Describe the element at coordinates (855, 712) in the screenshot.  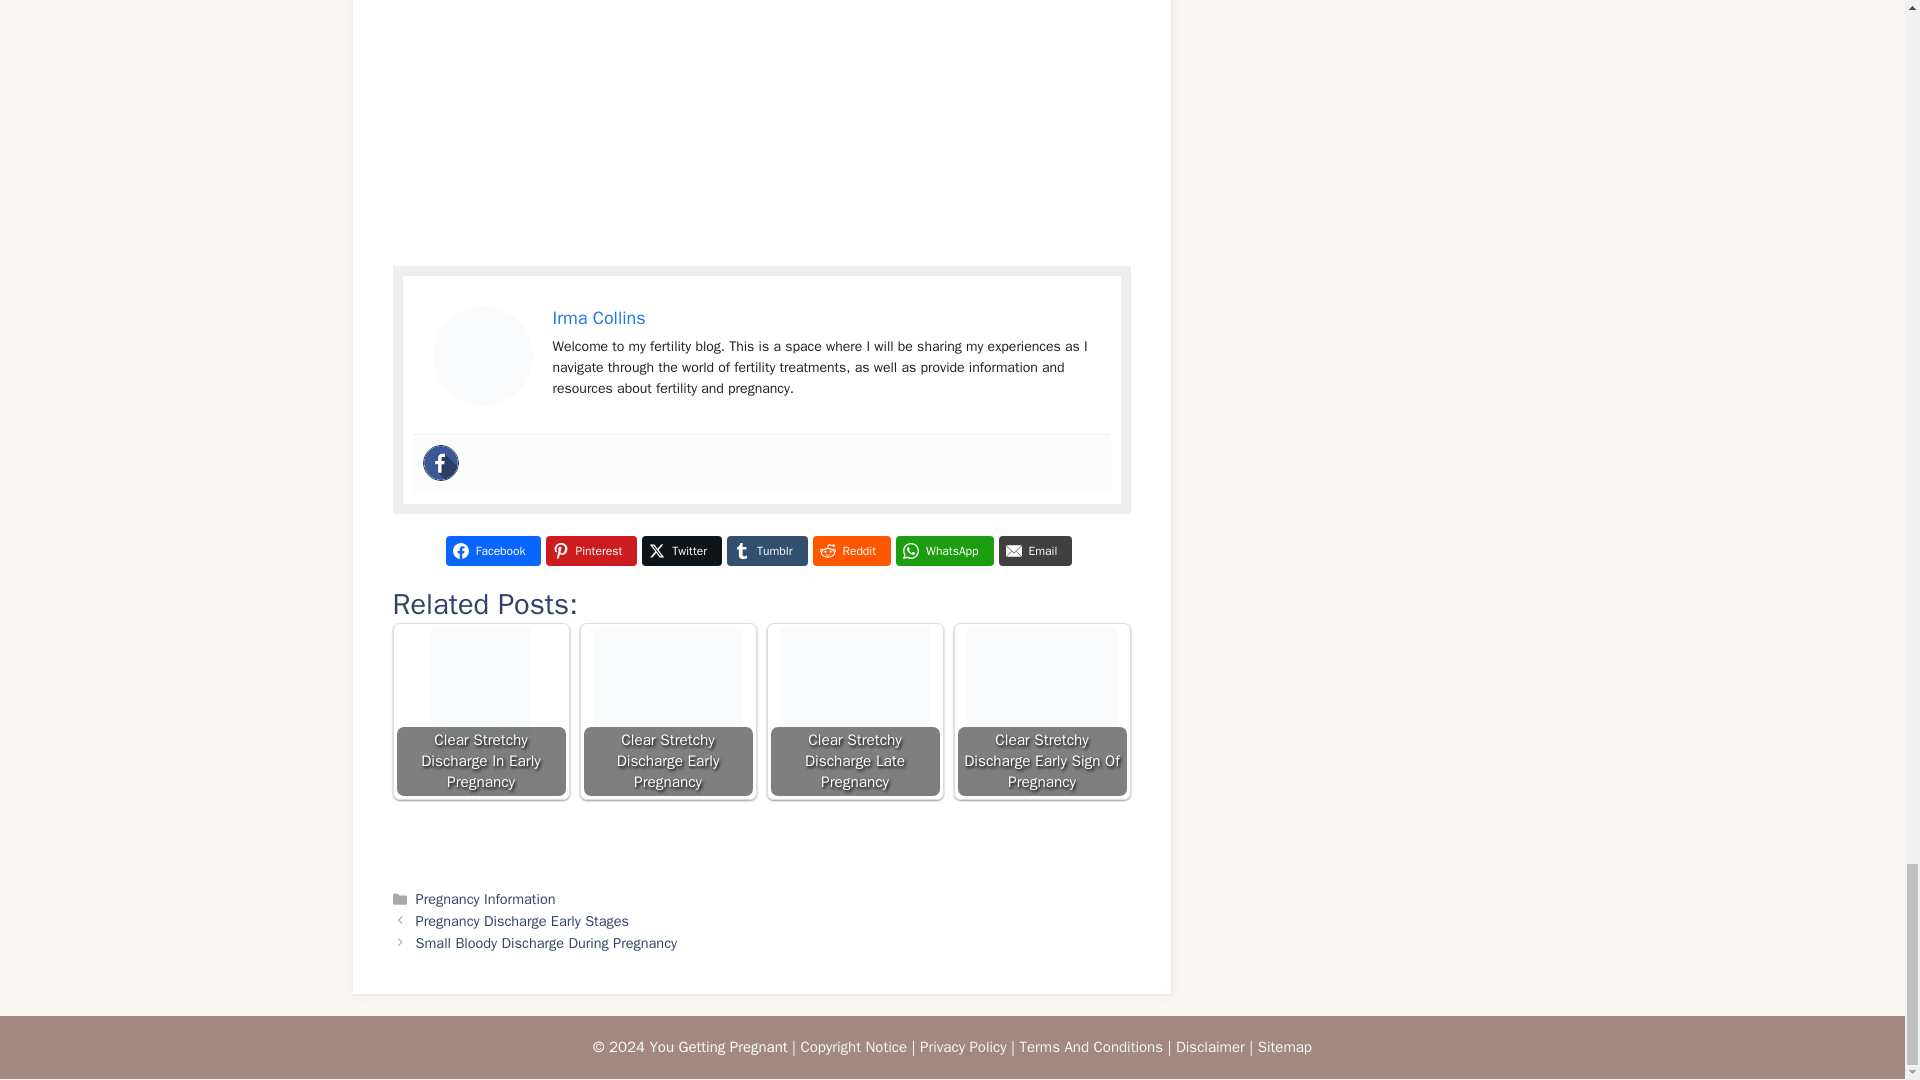
I see `Clear Stretchy Discharge Late Pregnancy` at that location.